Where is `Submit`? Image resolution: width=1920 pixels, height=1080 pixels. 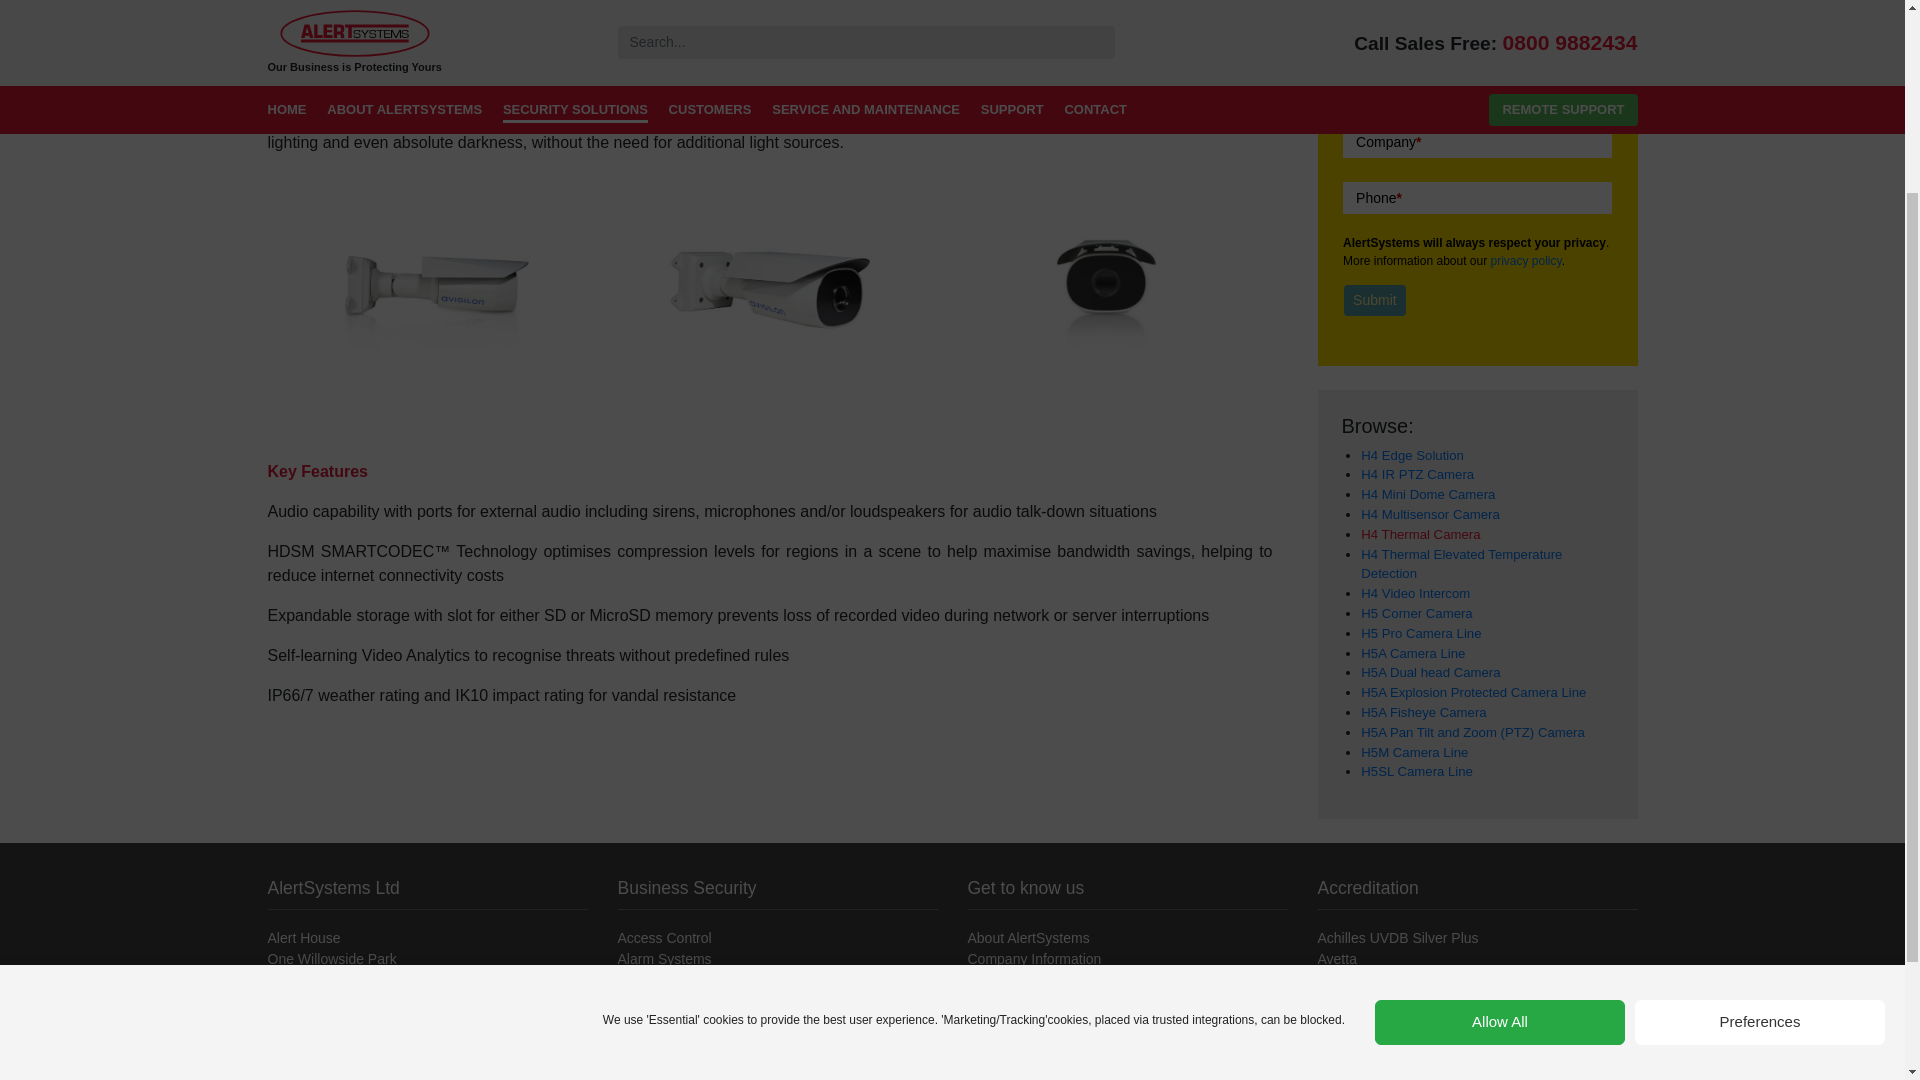 Submit is located at coordinates (1374, 300).